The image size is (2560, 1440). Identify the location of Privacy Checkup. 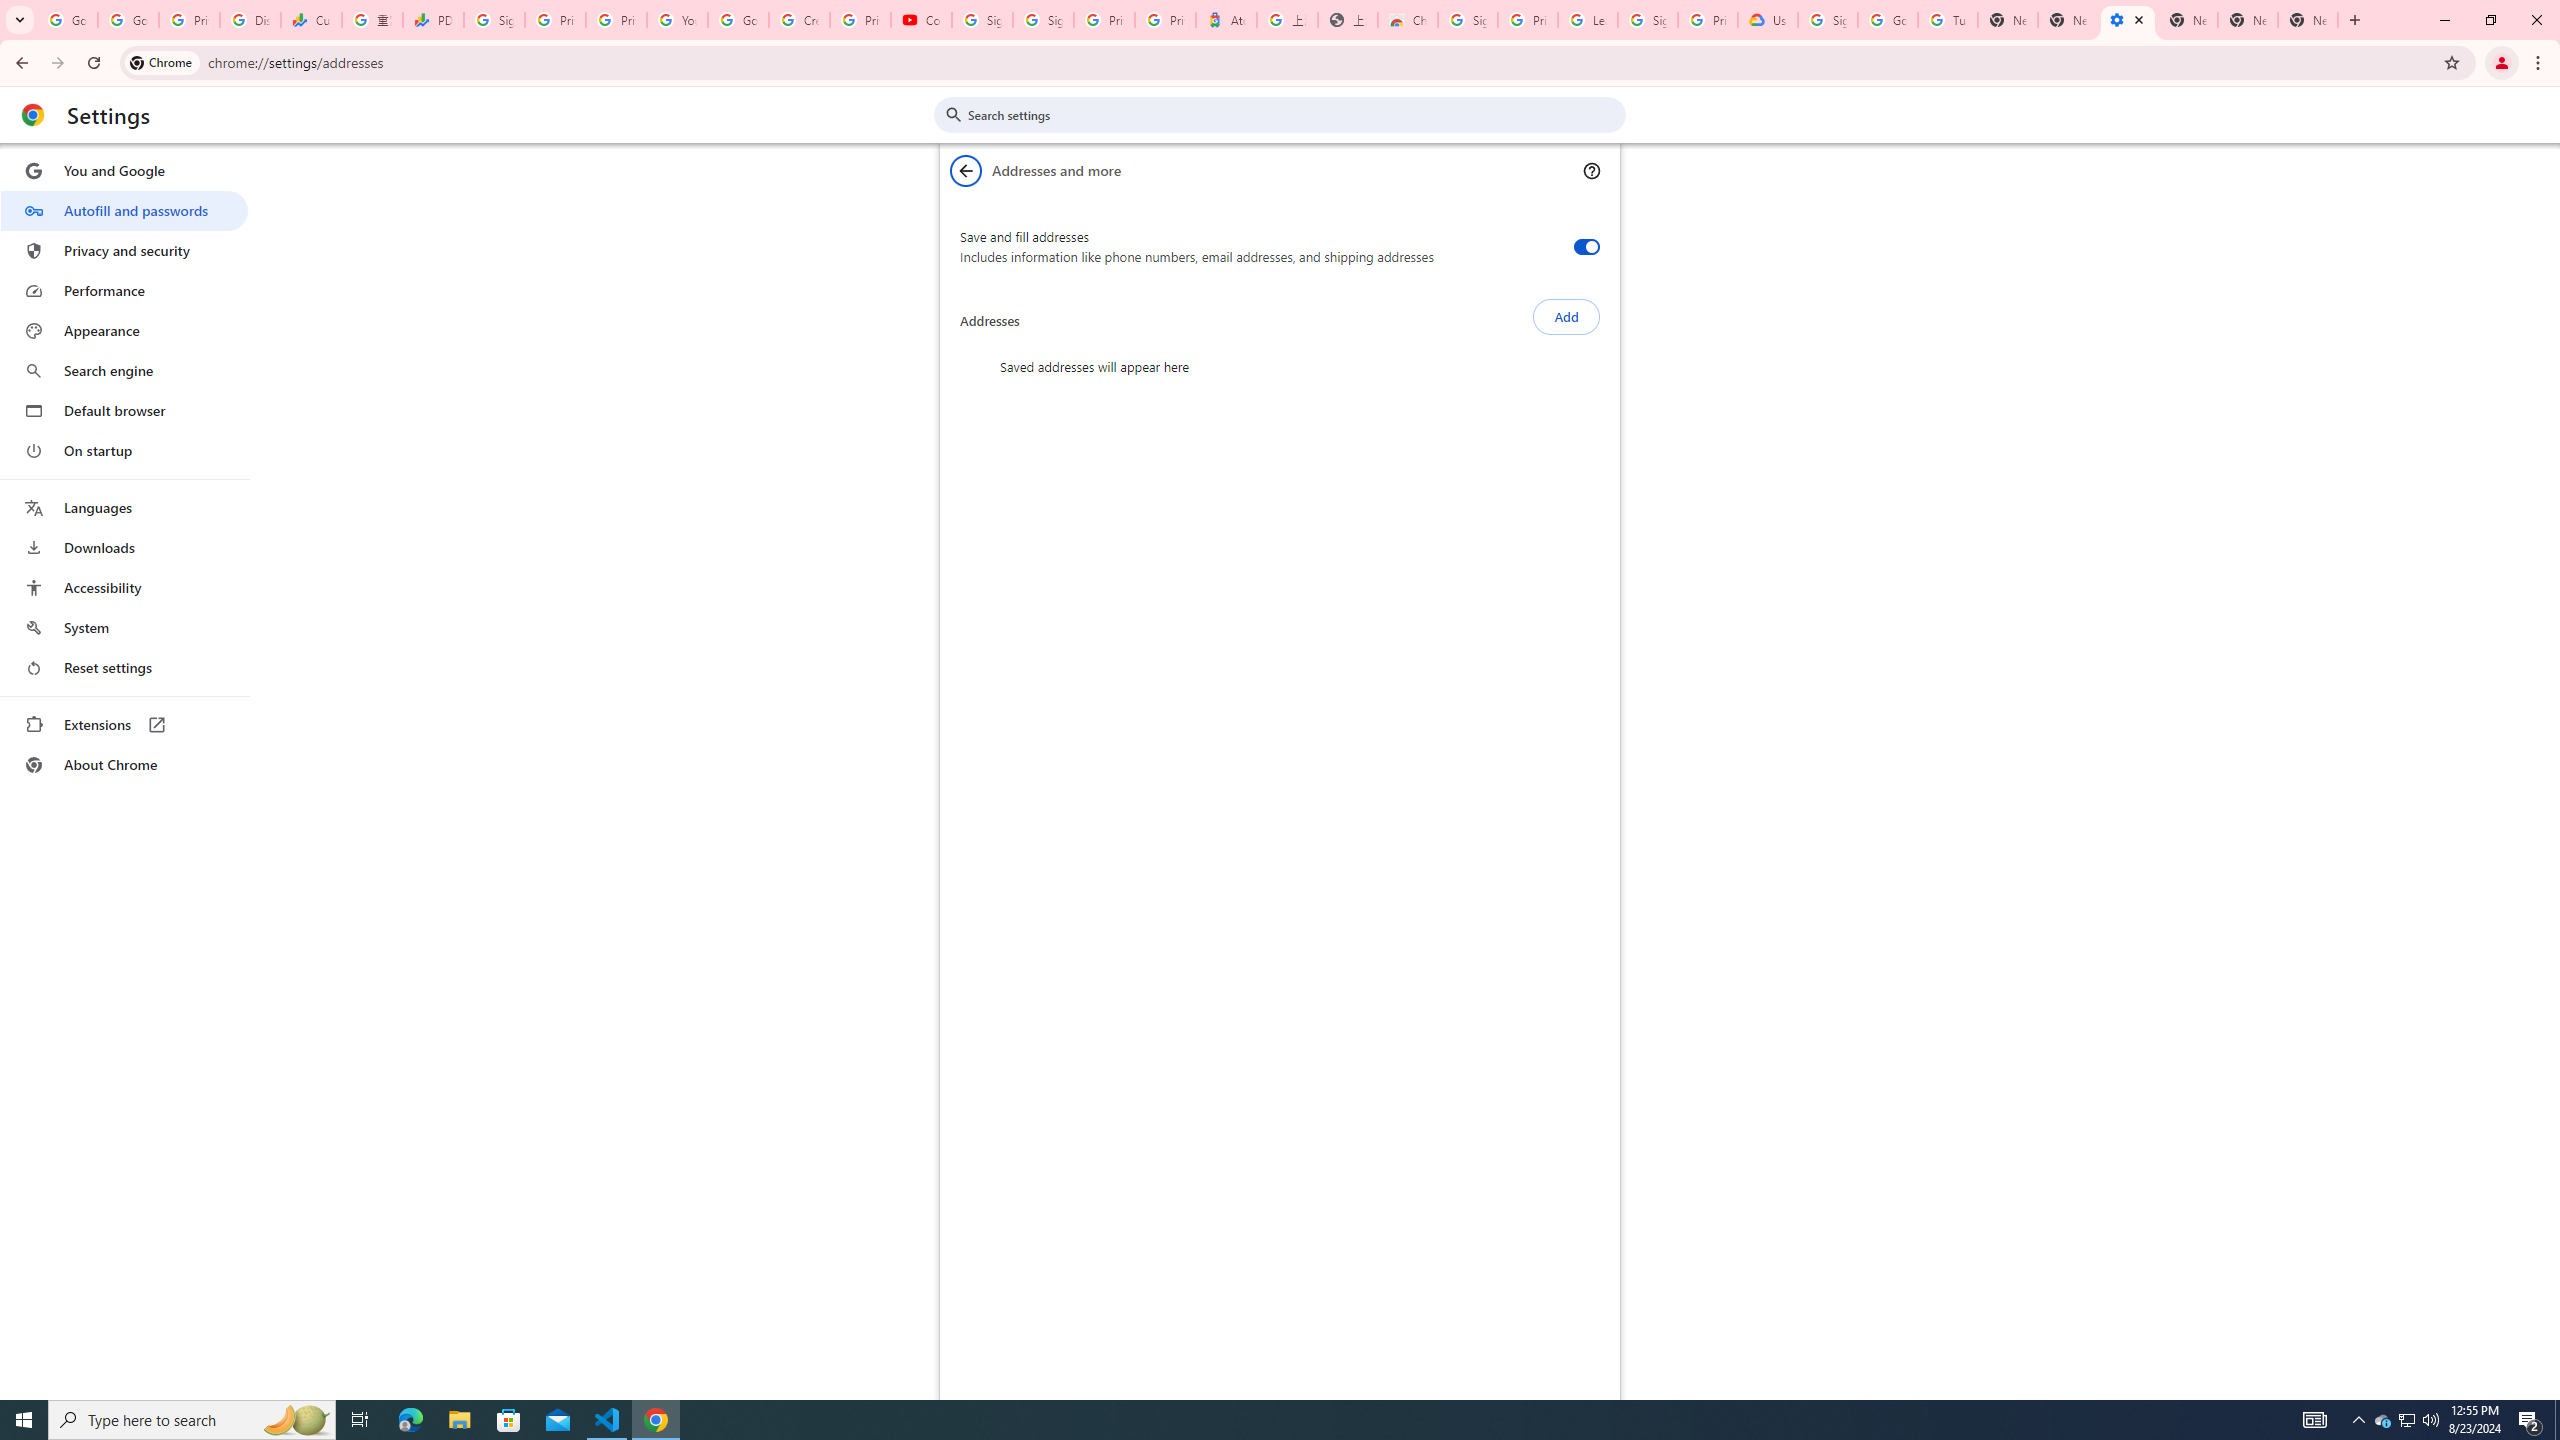
(616, 20).